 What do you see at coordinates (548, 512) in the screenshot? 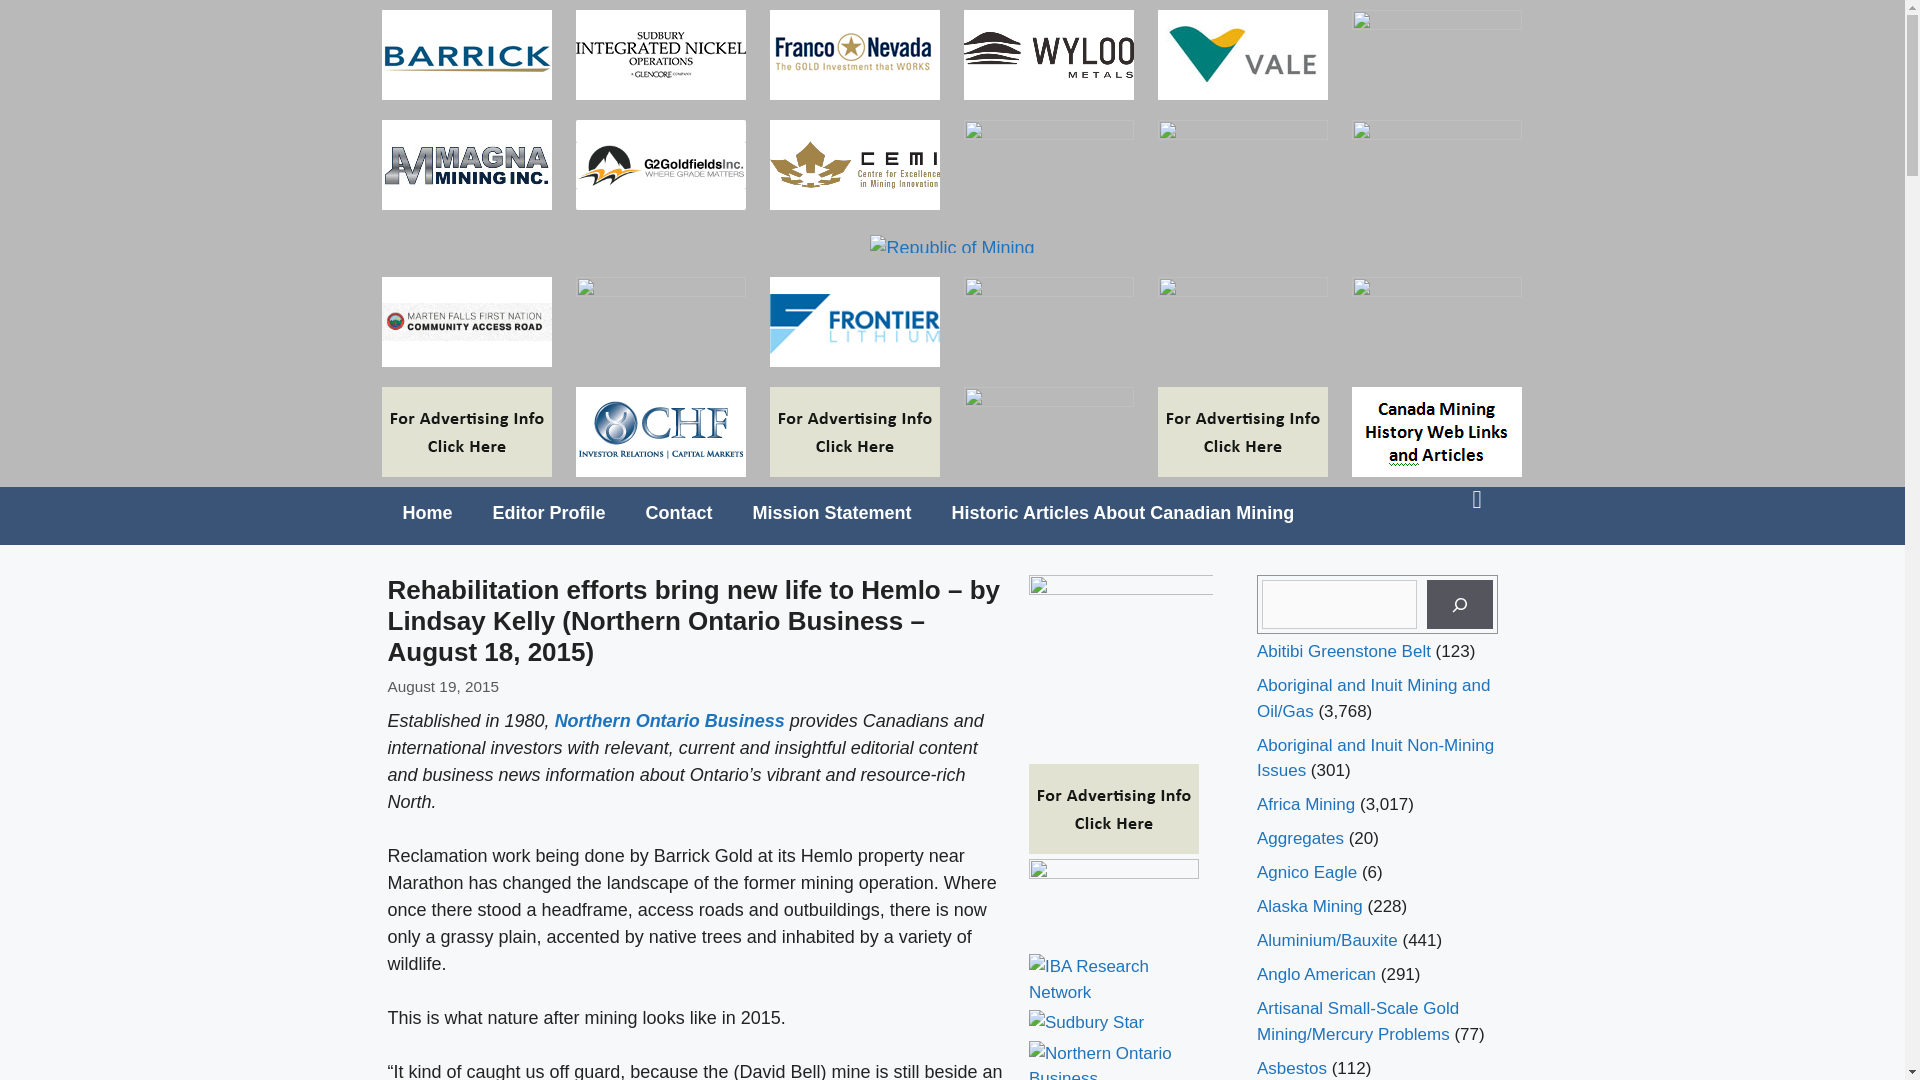
I see `Editor Profile` at bounding box center [548, 512].